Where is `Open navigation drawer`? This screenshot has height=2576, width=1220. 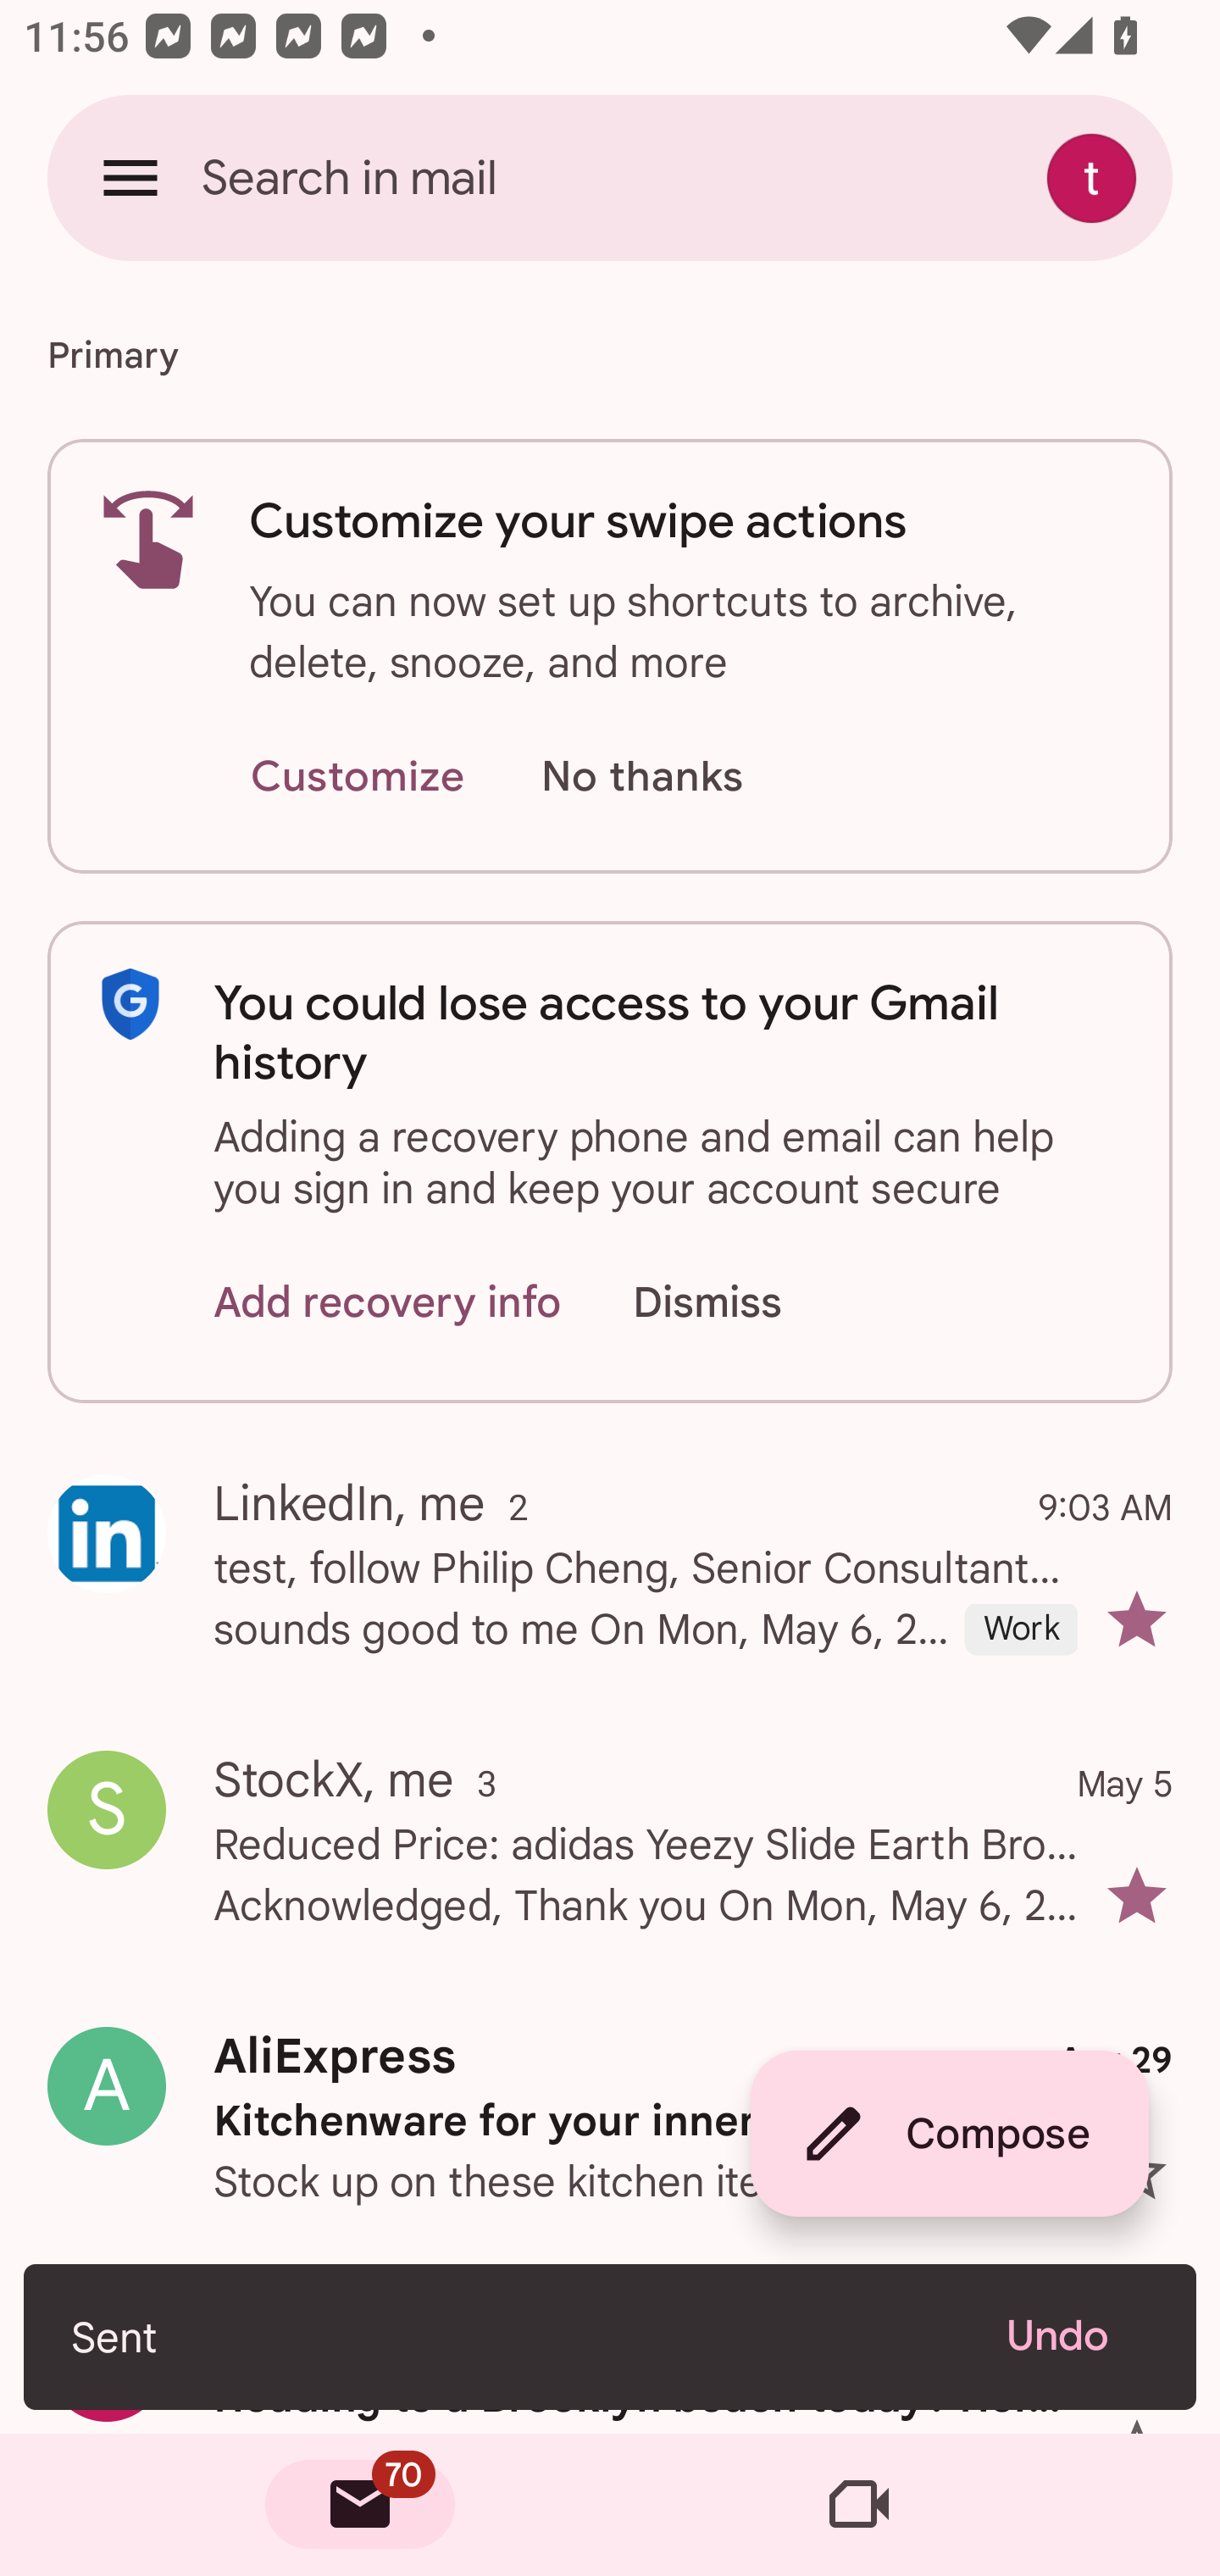
Open navigation drawer is located at coordinates (130, 177).